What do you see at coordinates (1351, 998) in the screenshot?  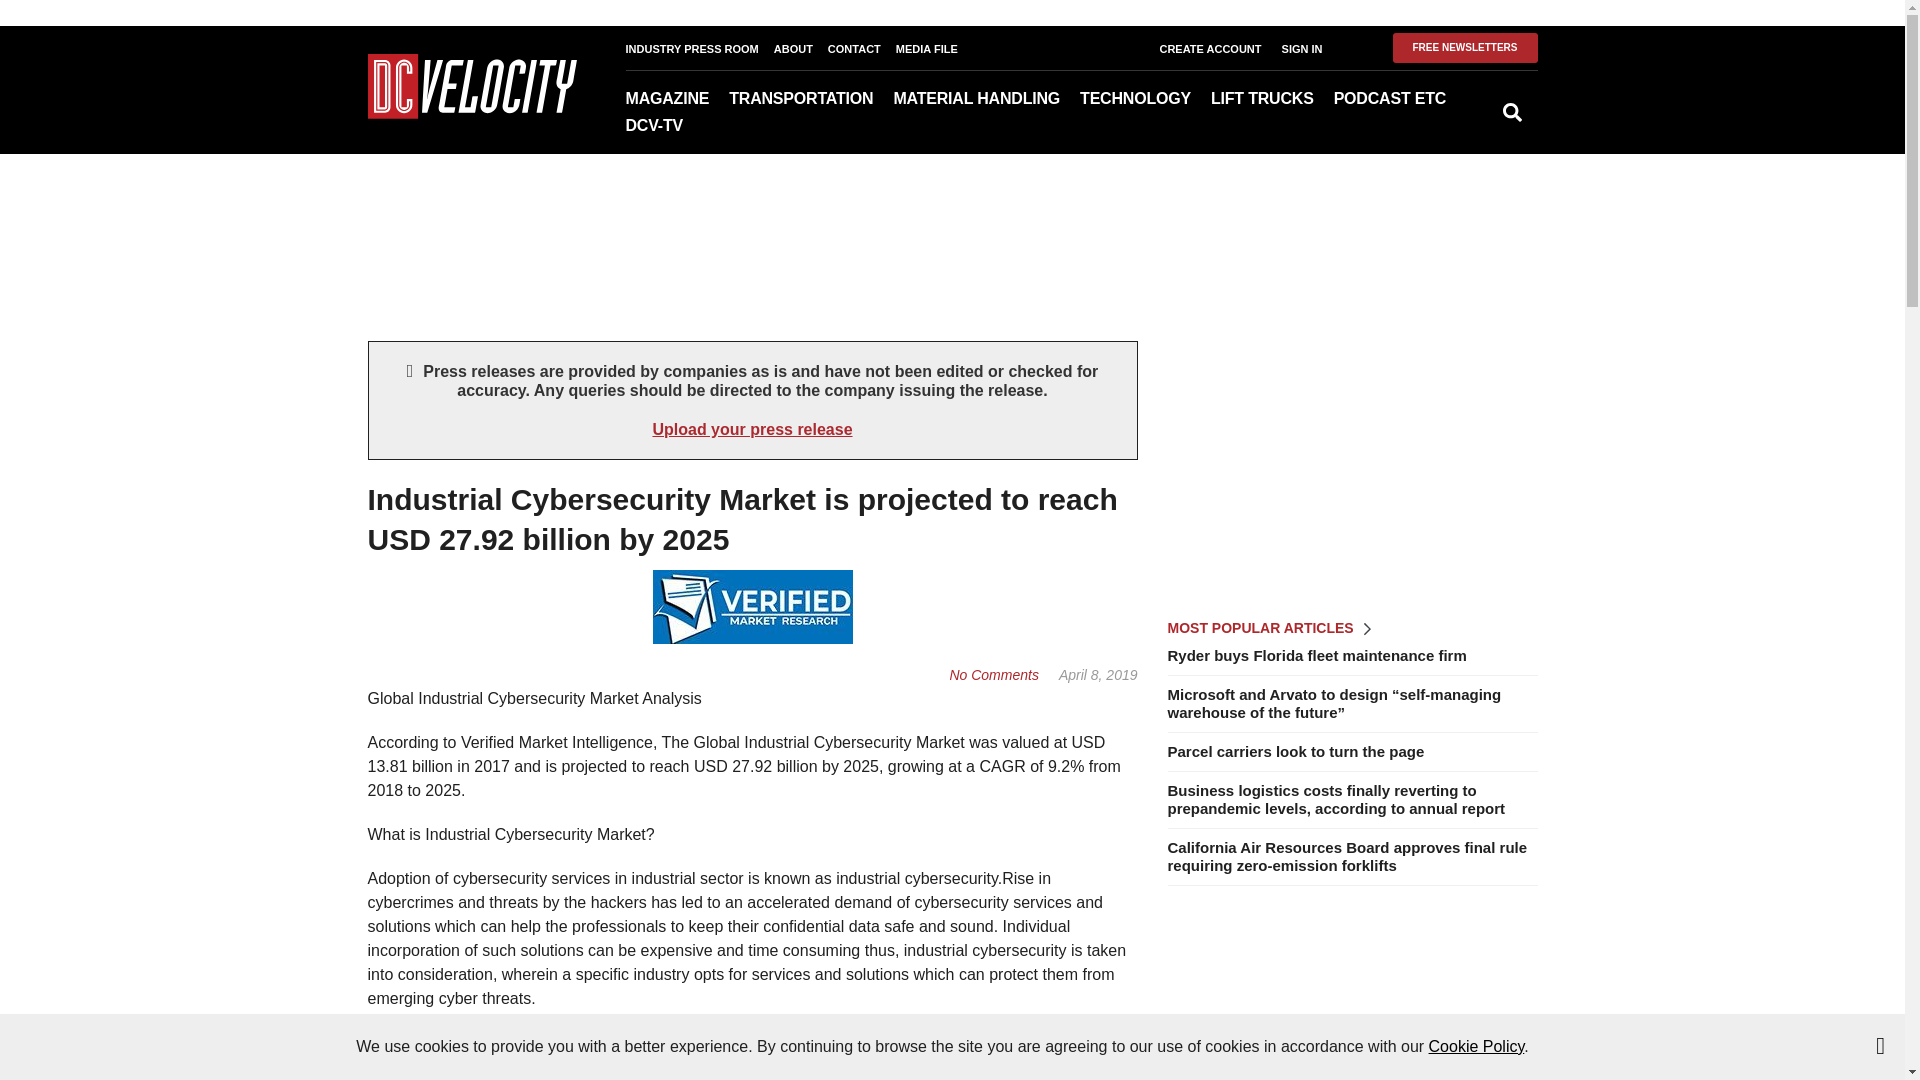 I see `3rd party ad content` at bounding box center [1351, 998].